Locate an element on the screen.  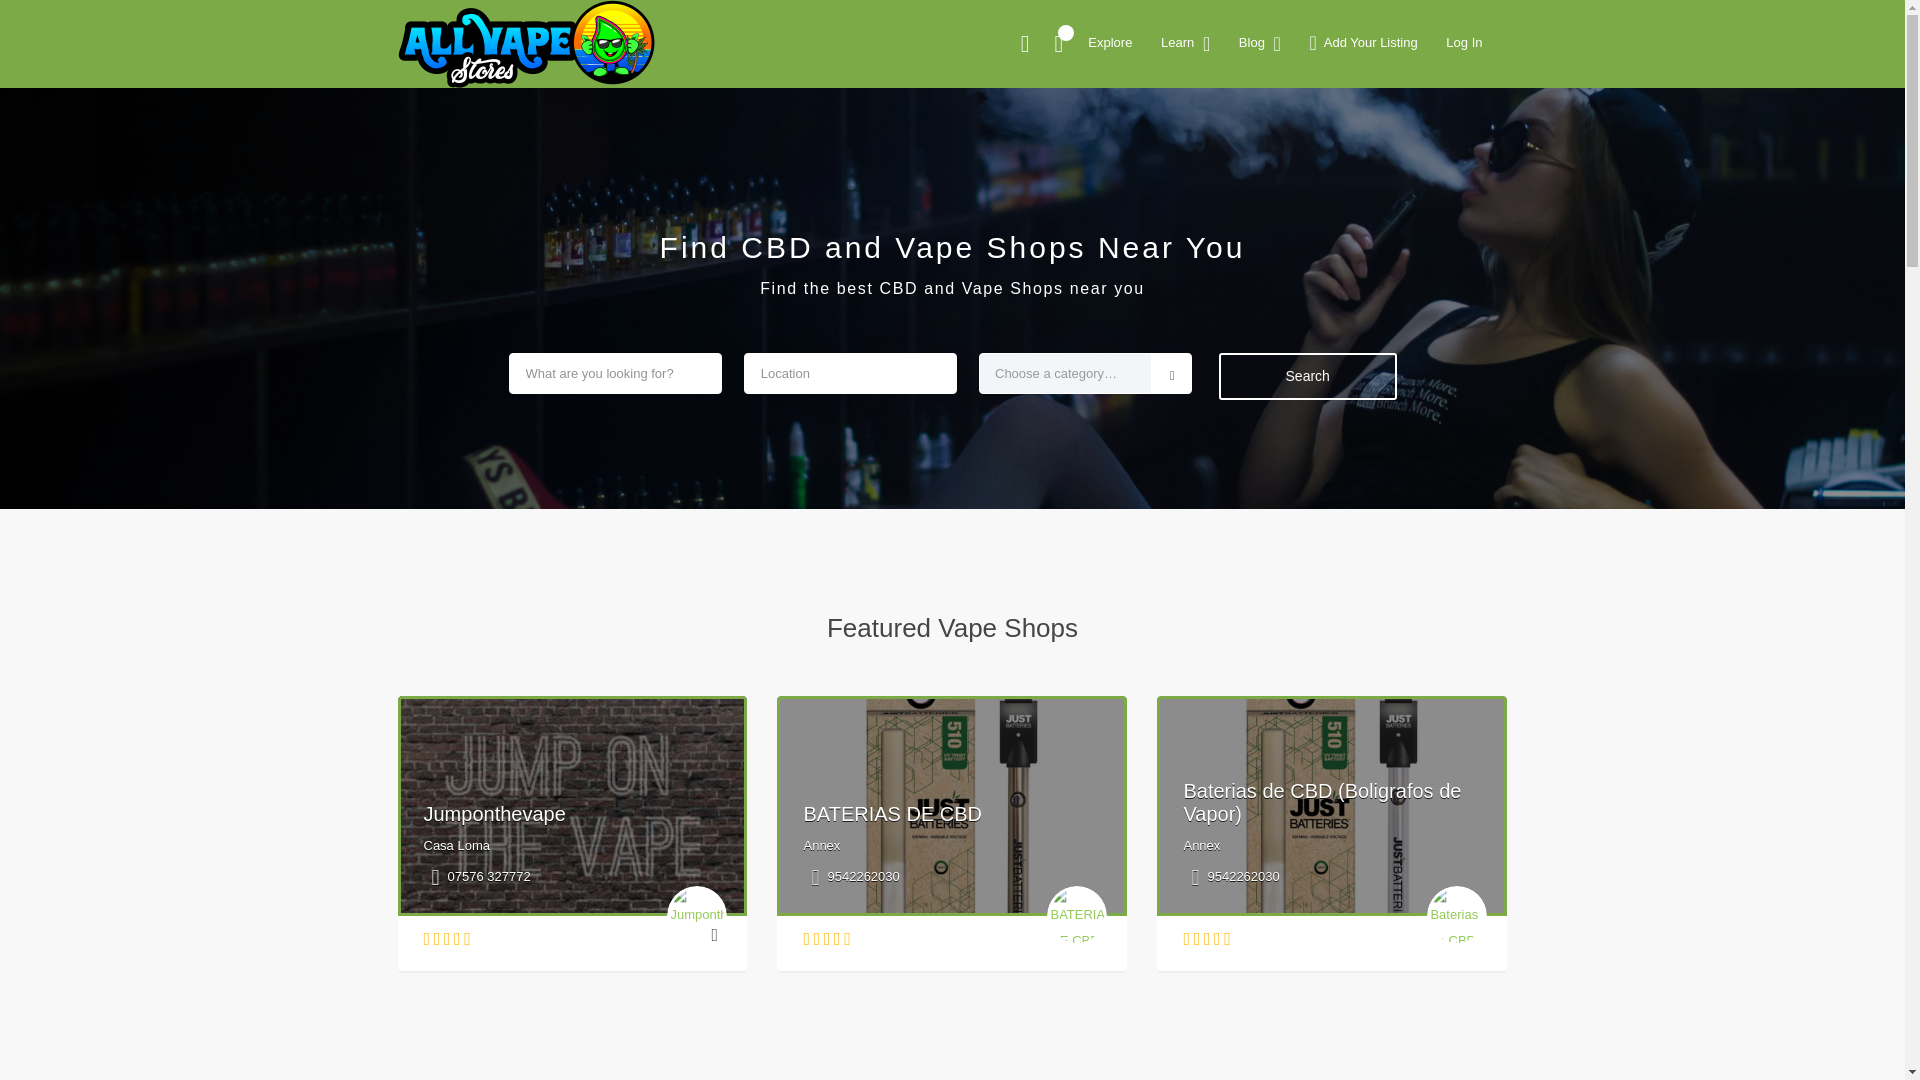
Contact Us is located at coordinates (1308, 340).